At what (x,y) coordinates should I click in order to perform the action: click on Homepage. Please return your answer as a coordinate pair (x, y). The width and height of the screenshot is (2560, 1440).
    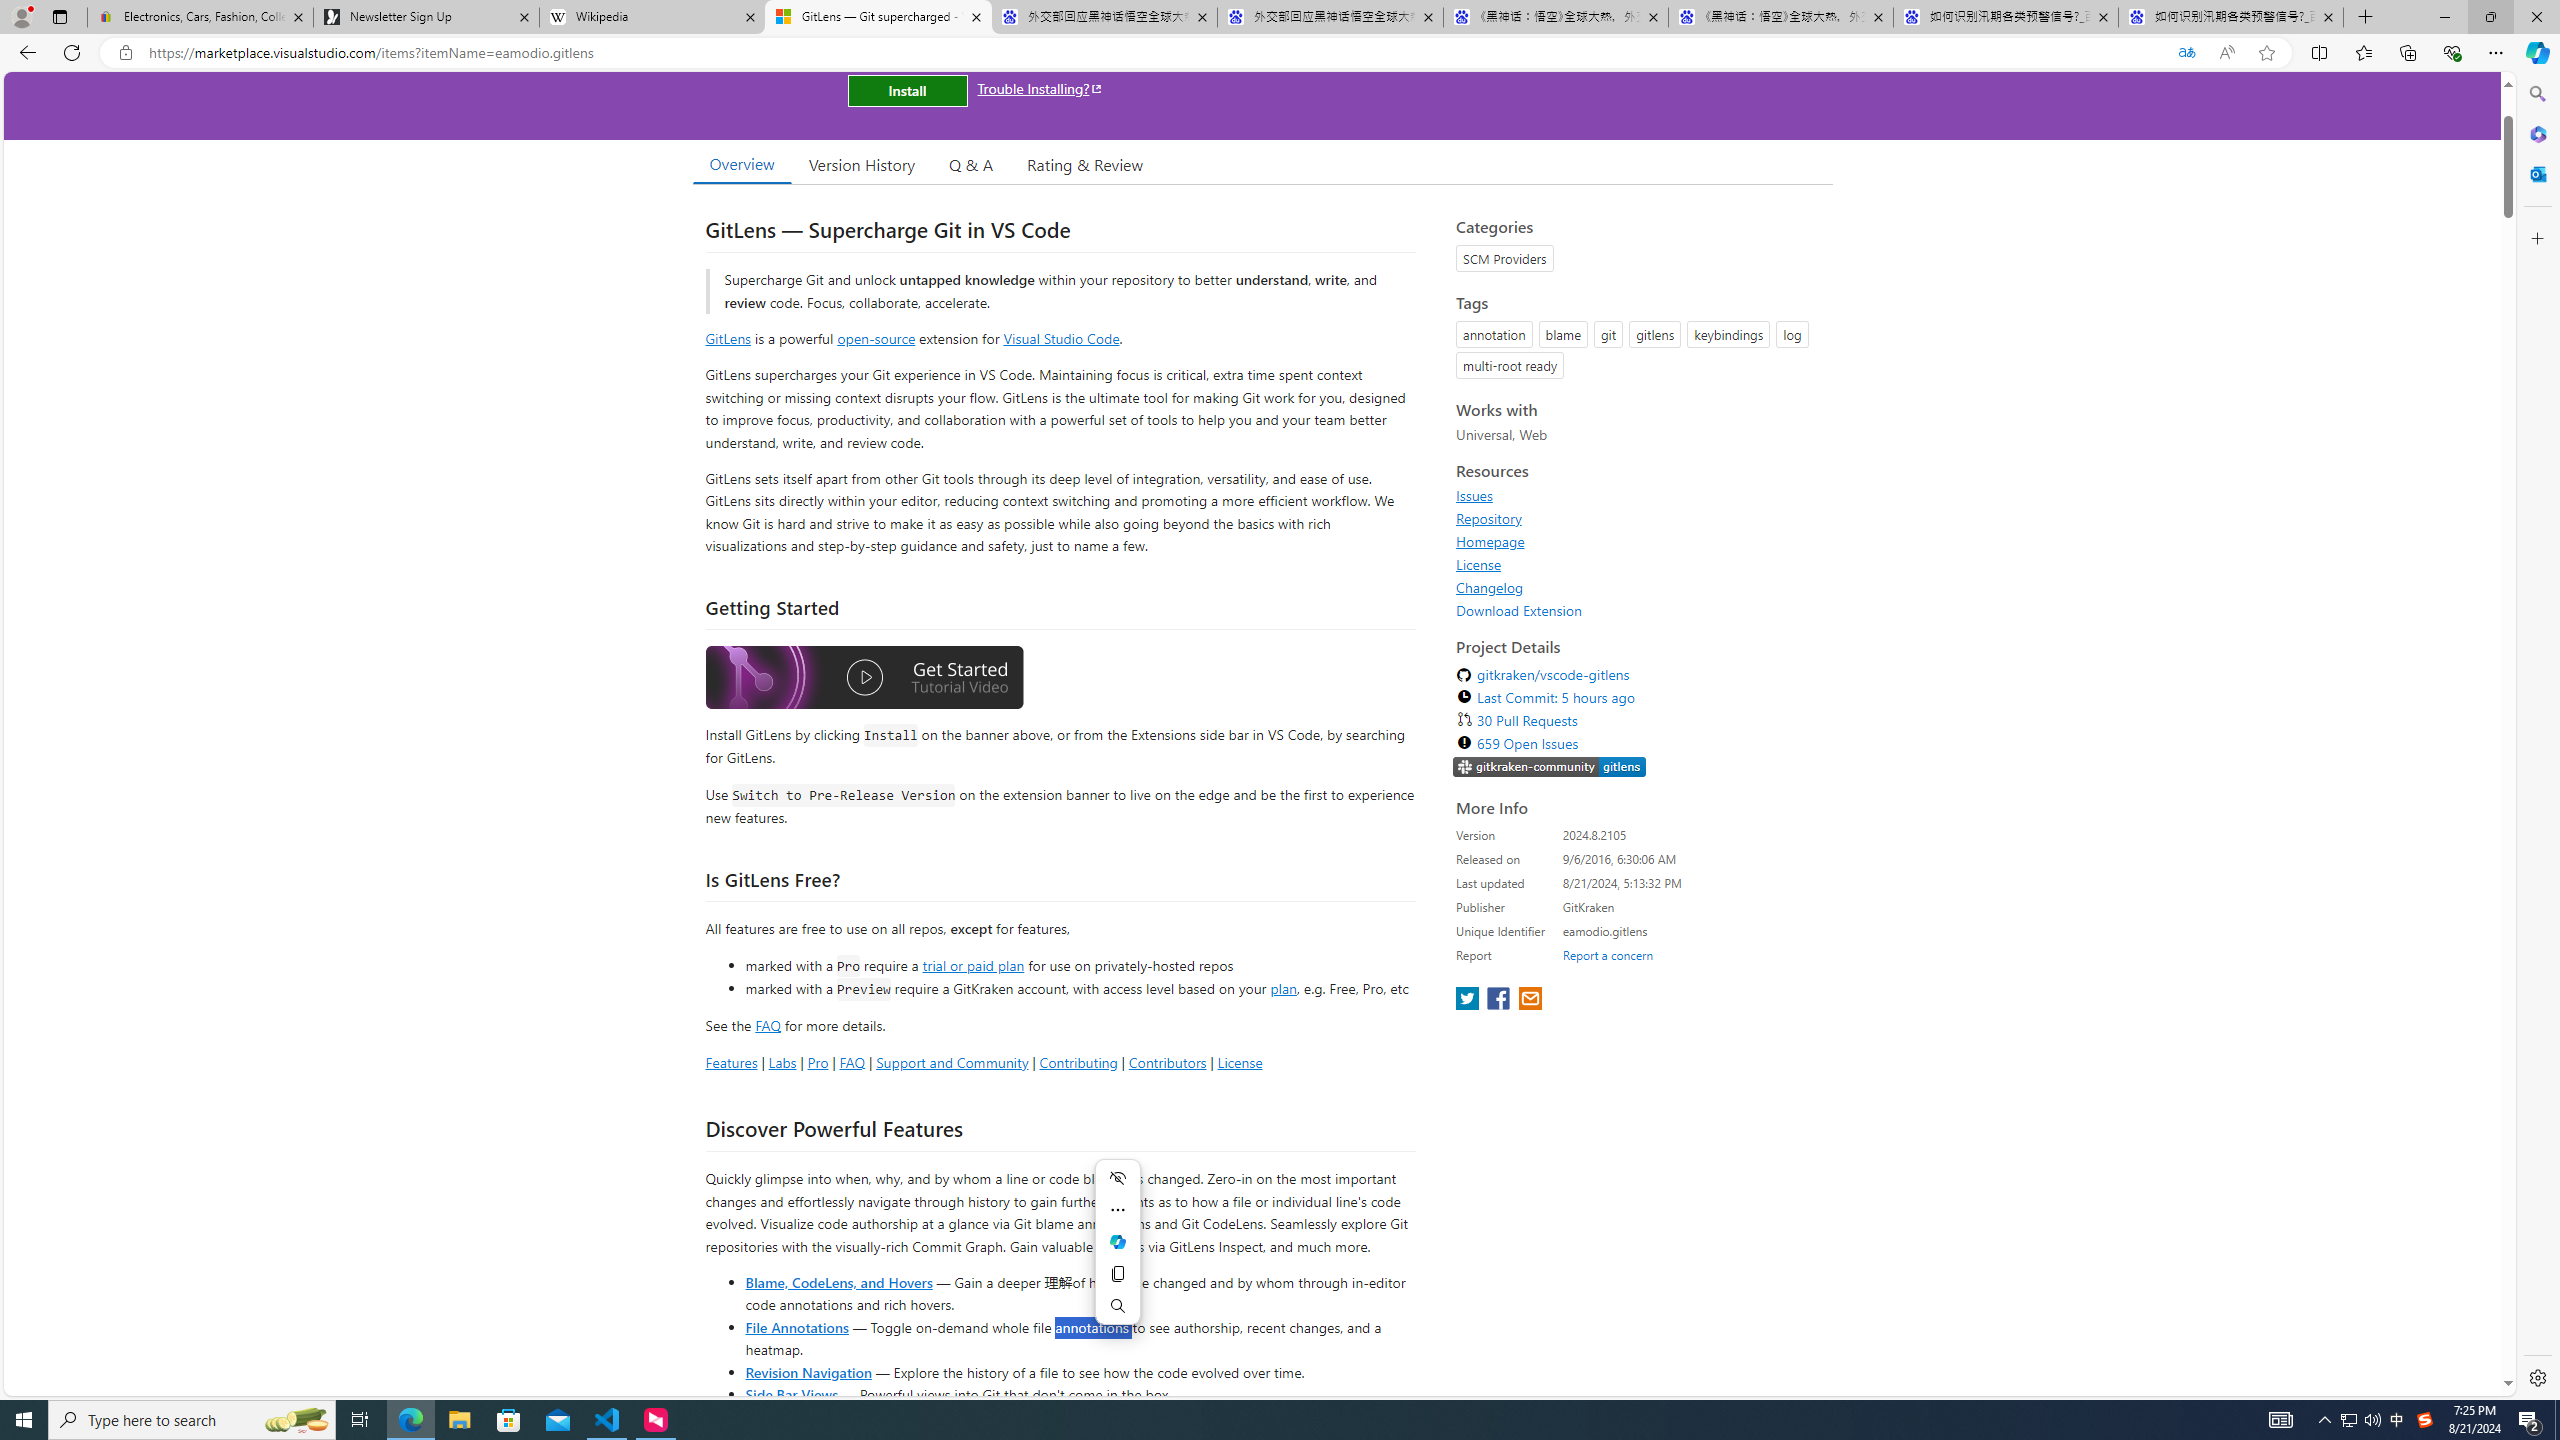
    Looking at the image, I should click on (1490, 541).